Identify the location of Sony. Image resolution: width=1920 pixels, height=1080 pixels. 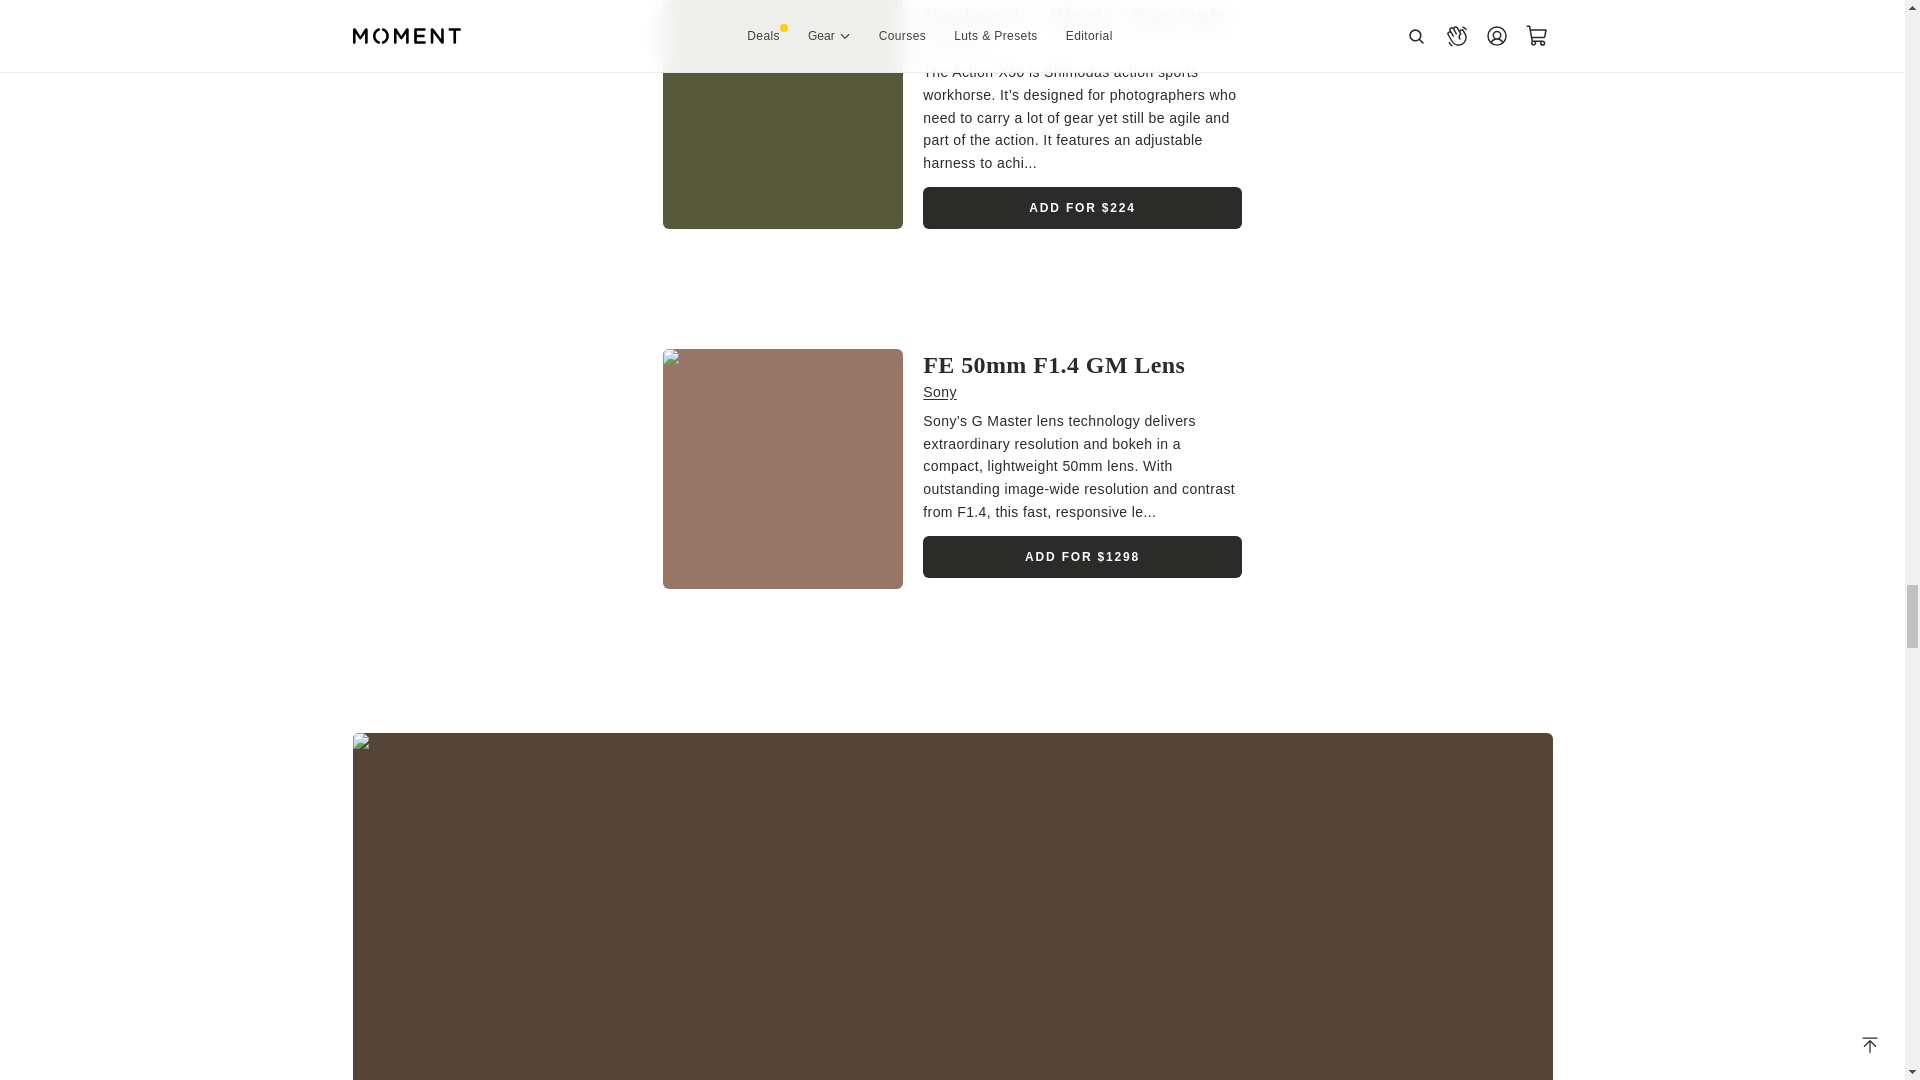
(940, 392).